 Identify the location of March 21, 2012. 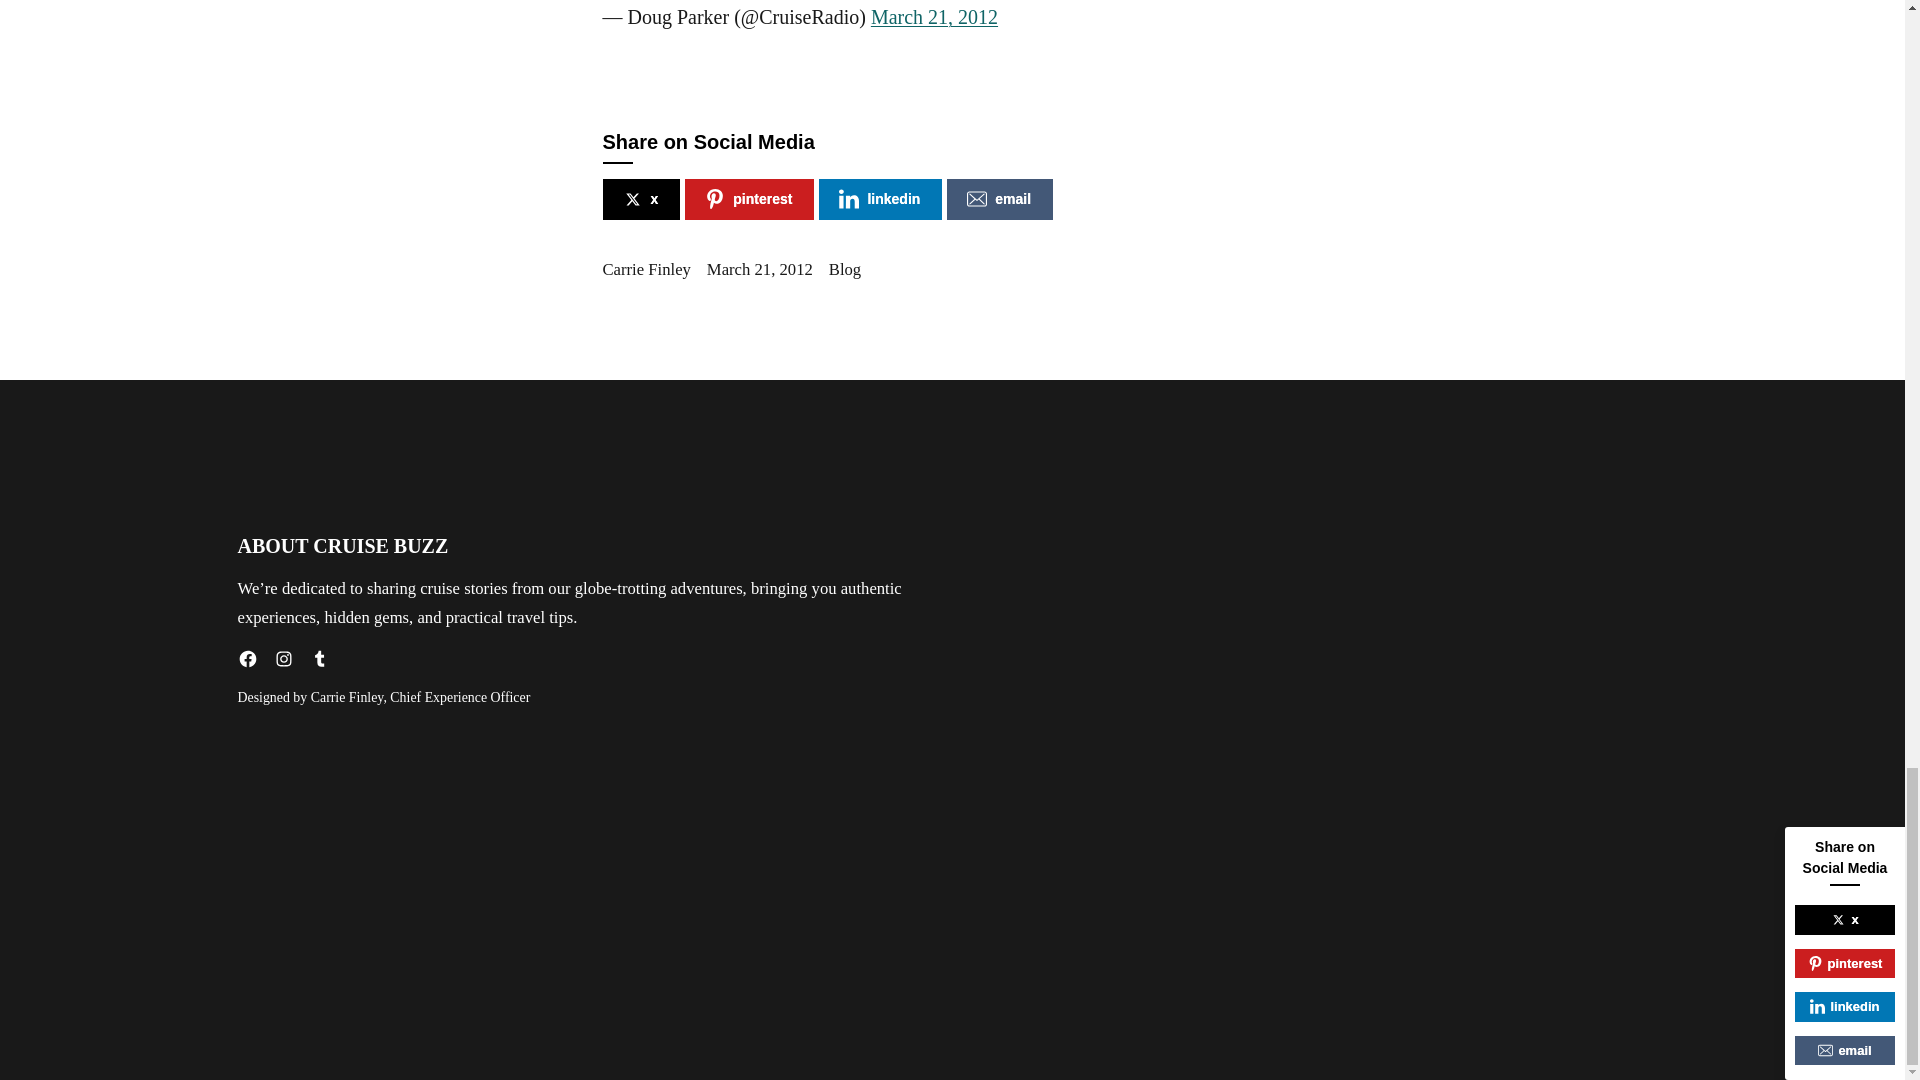
(934, 17).